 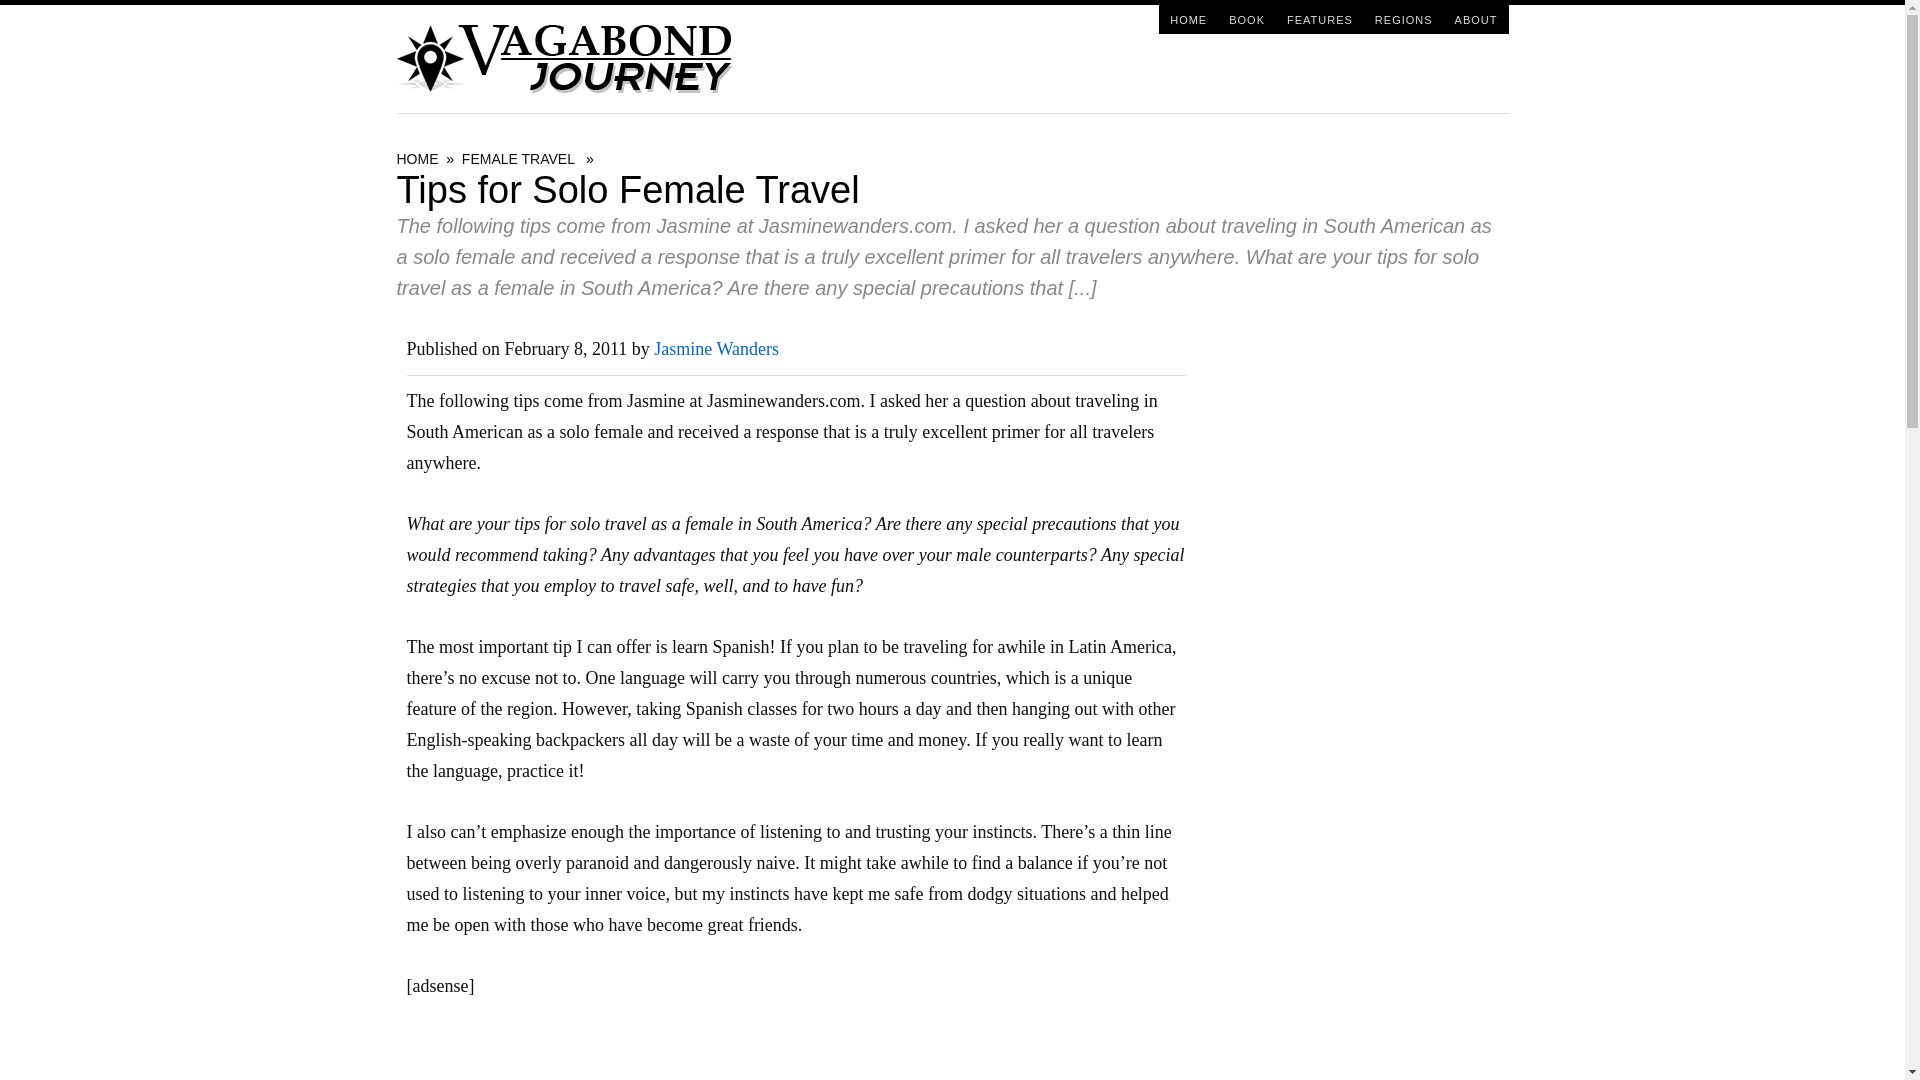 I want to click on FEATURES, so click(x=1320, y=19).